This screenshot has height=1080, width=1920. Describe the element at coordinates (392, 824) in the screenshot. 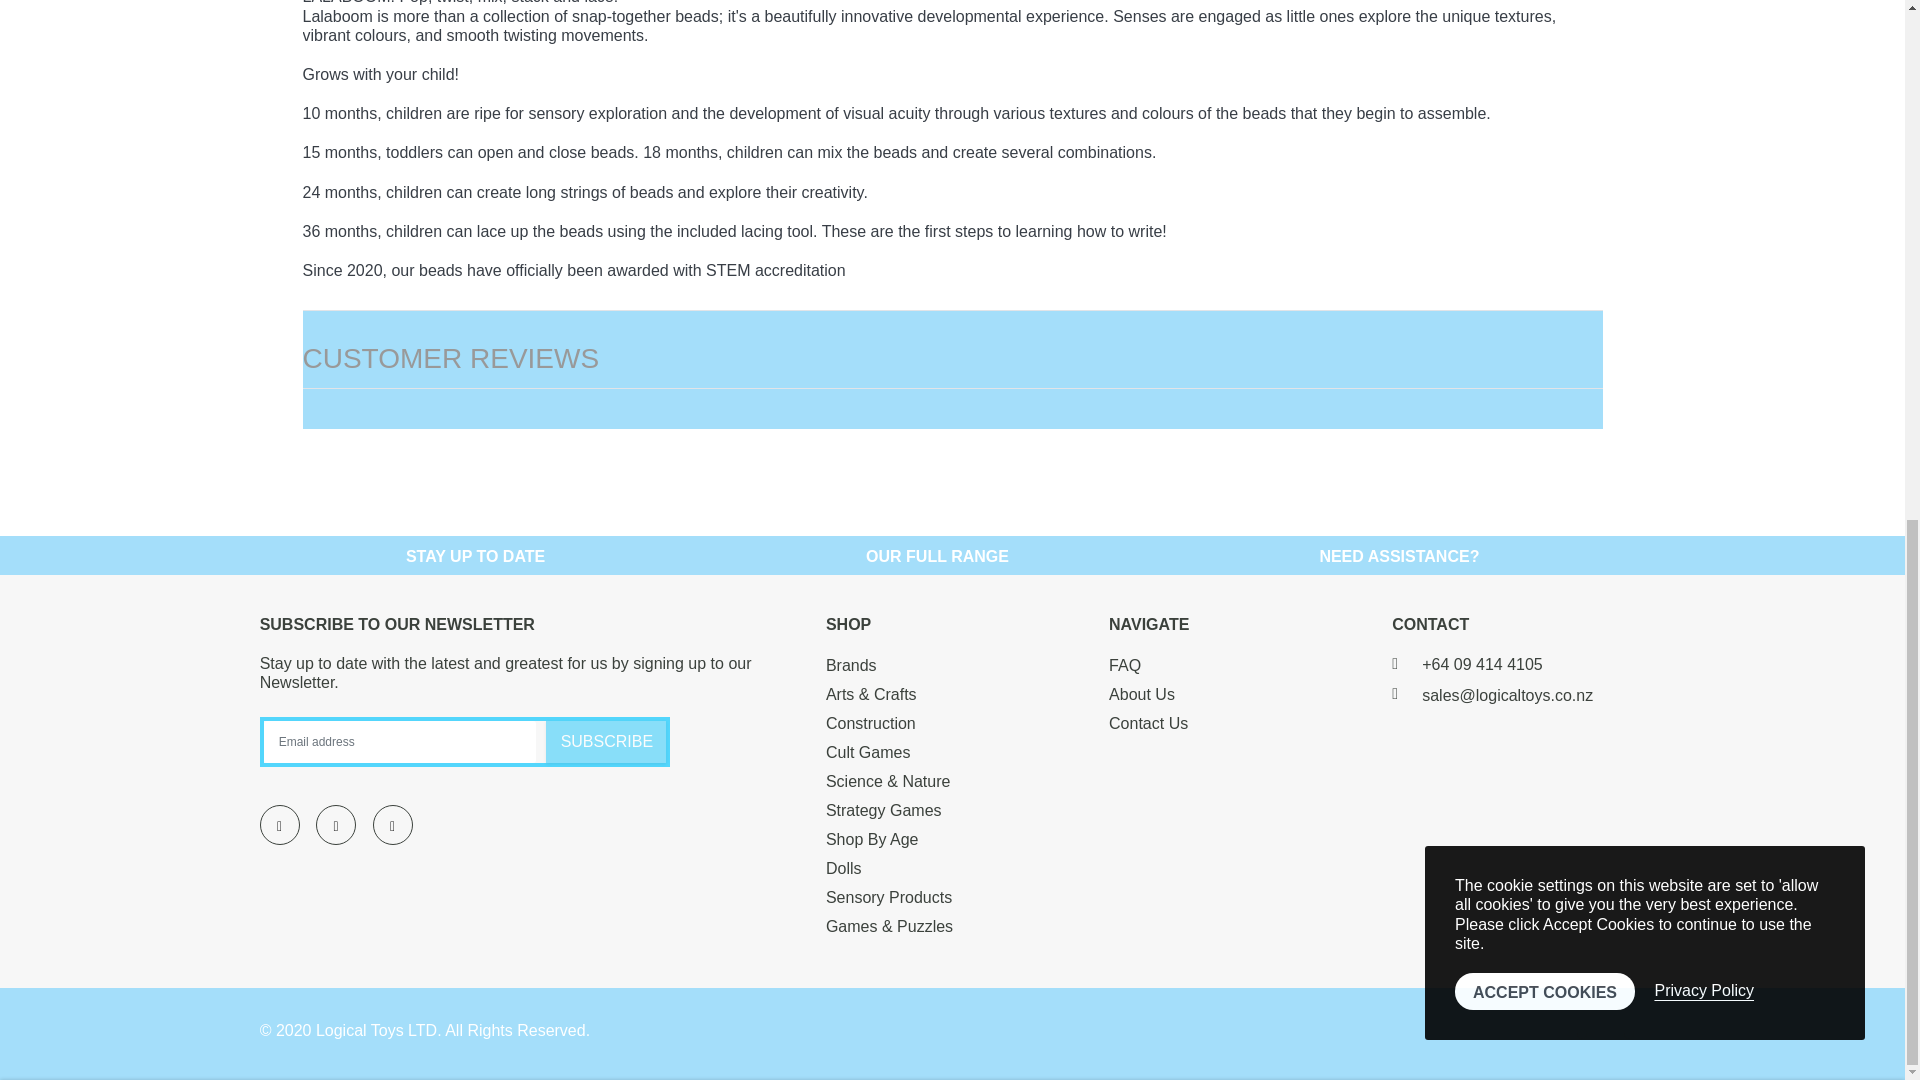

I see `Instagram` at that location.